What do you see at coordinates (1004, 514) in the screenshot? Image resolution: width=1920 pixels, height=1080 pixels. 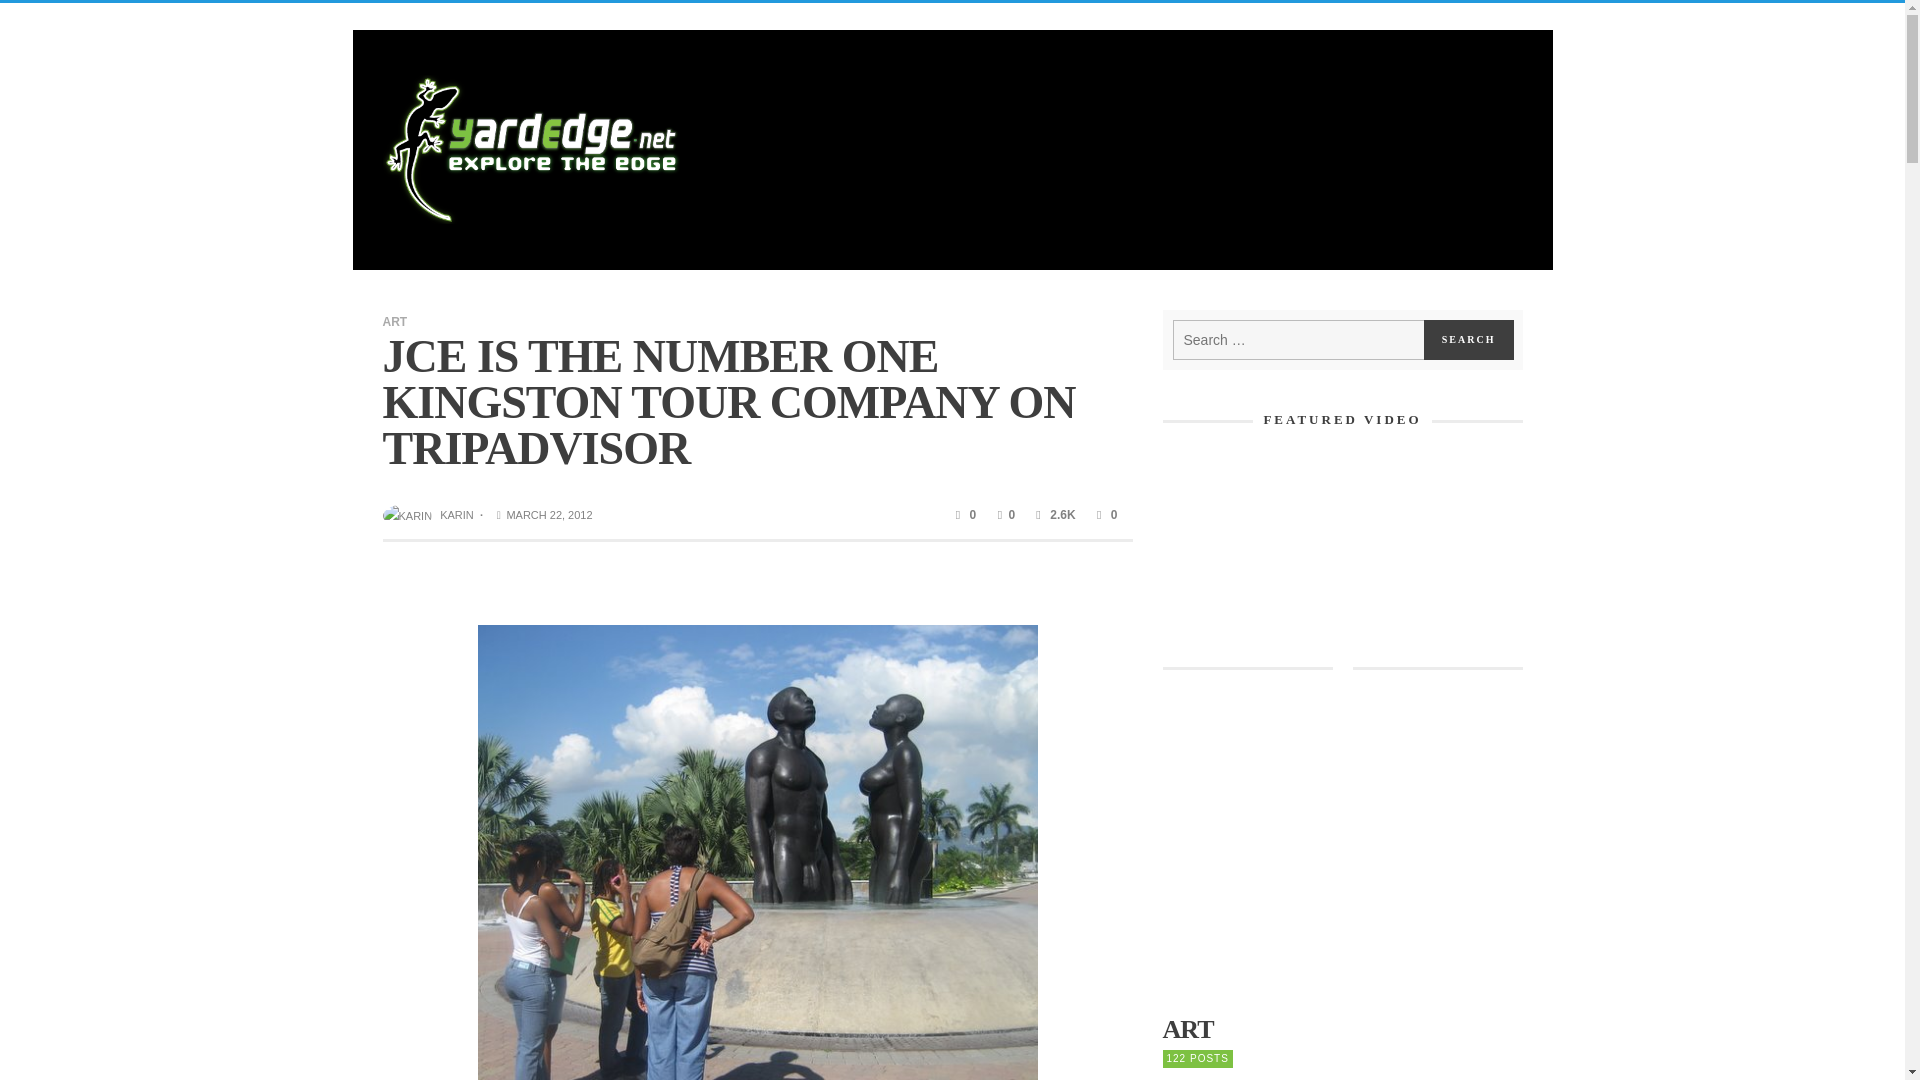 I see `0` at bounding box center [1004, 514].